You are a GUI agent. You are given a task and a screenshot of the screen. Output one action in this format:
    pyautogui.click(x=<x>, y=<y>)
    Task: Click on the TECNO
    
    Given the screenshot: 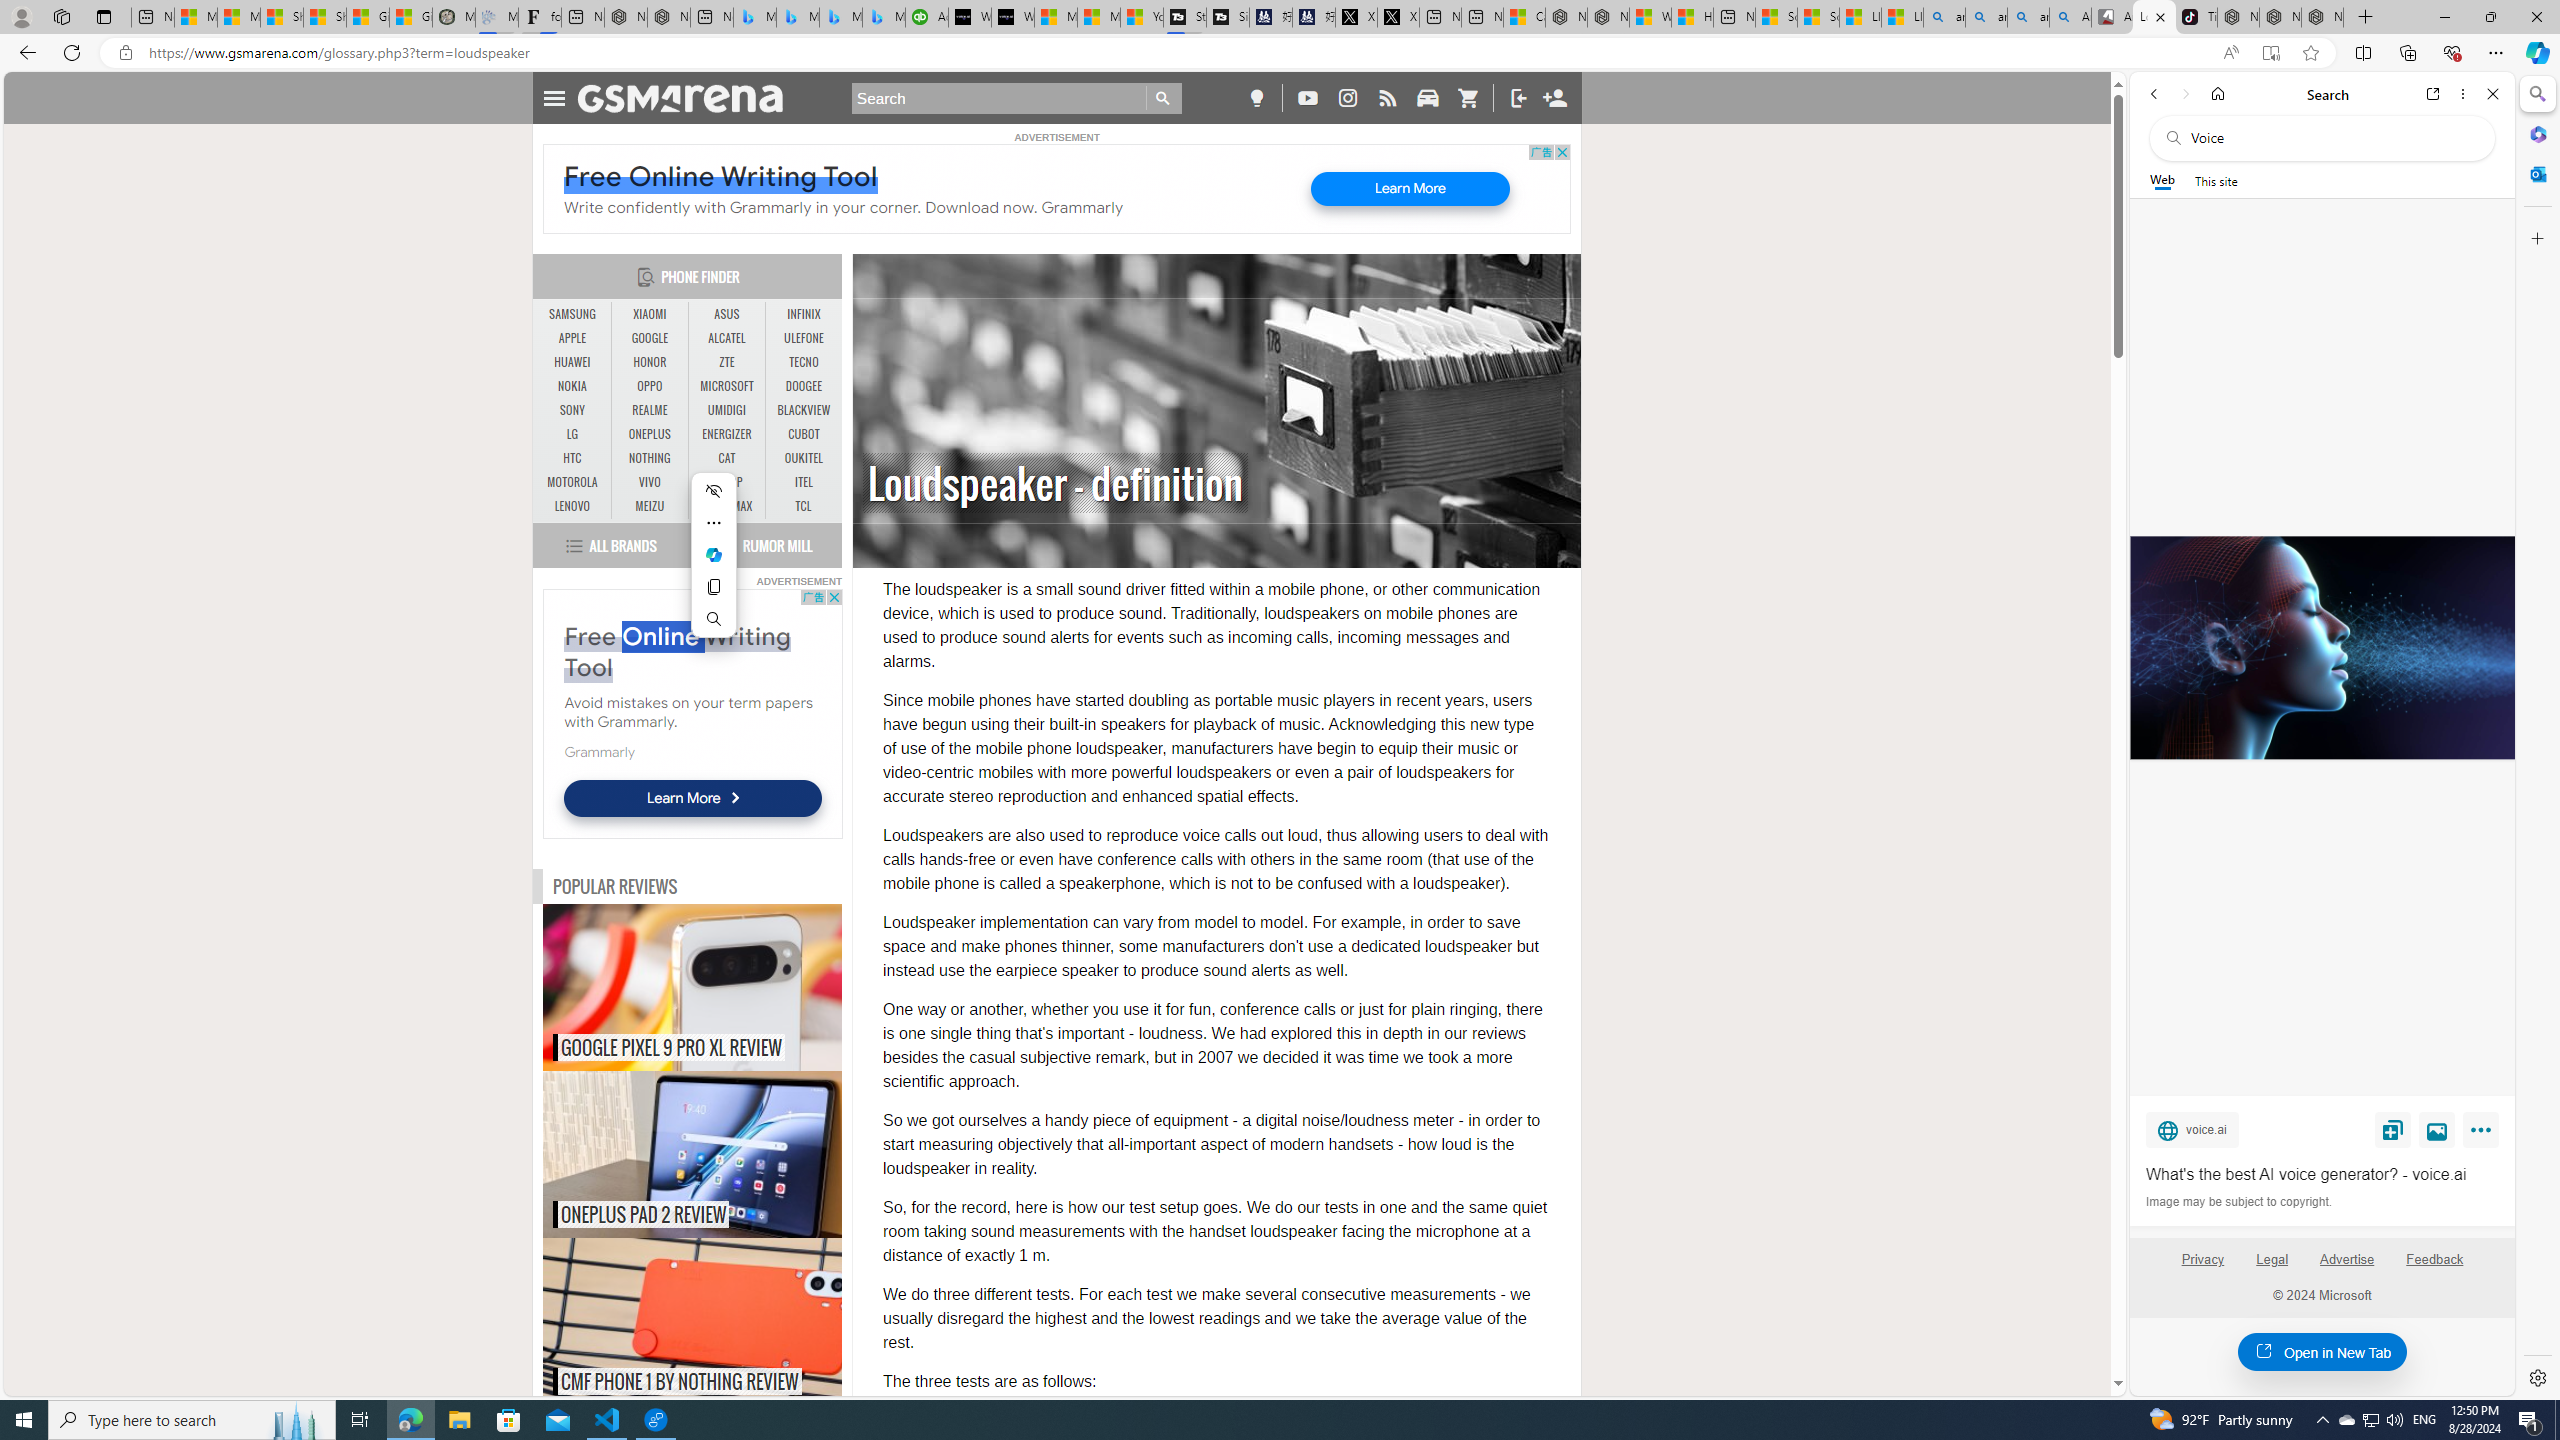 What is the action you would take?
    pyautogui.click(x=804, y=362)
    